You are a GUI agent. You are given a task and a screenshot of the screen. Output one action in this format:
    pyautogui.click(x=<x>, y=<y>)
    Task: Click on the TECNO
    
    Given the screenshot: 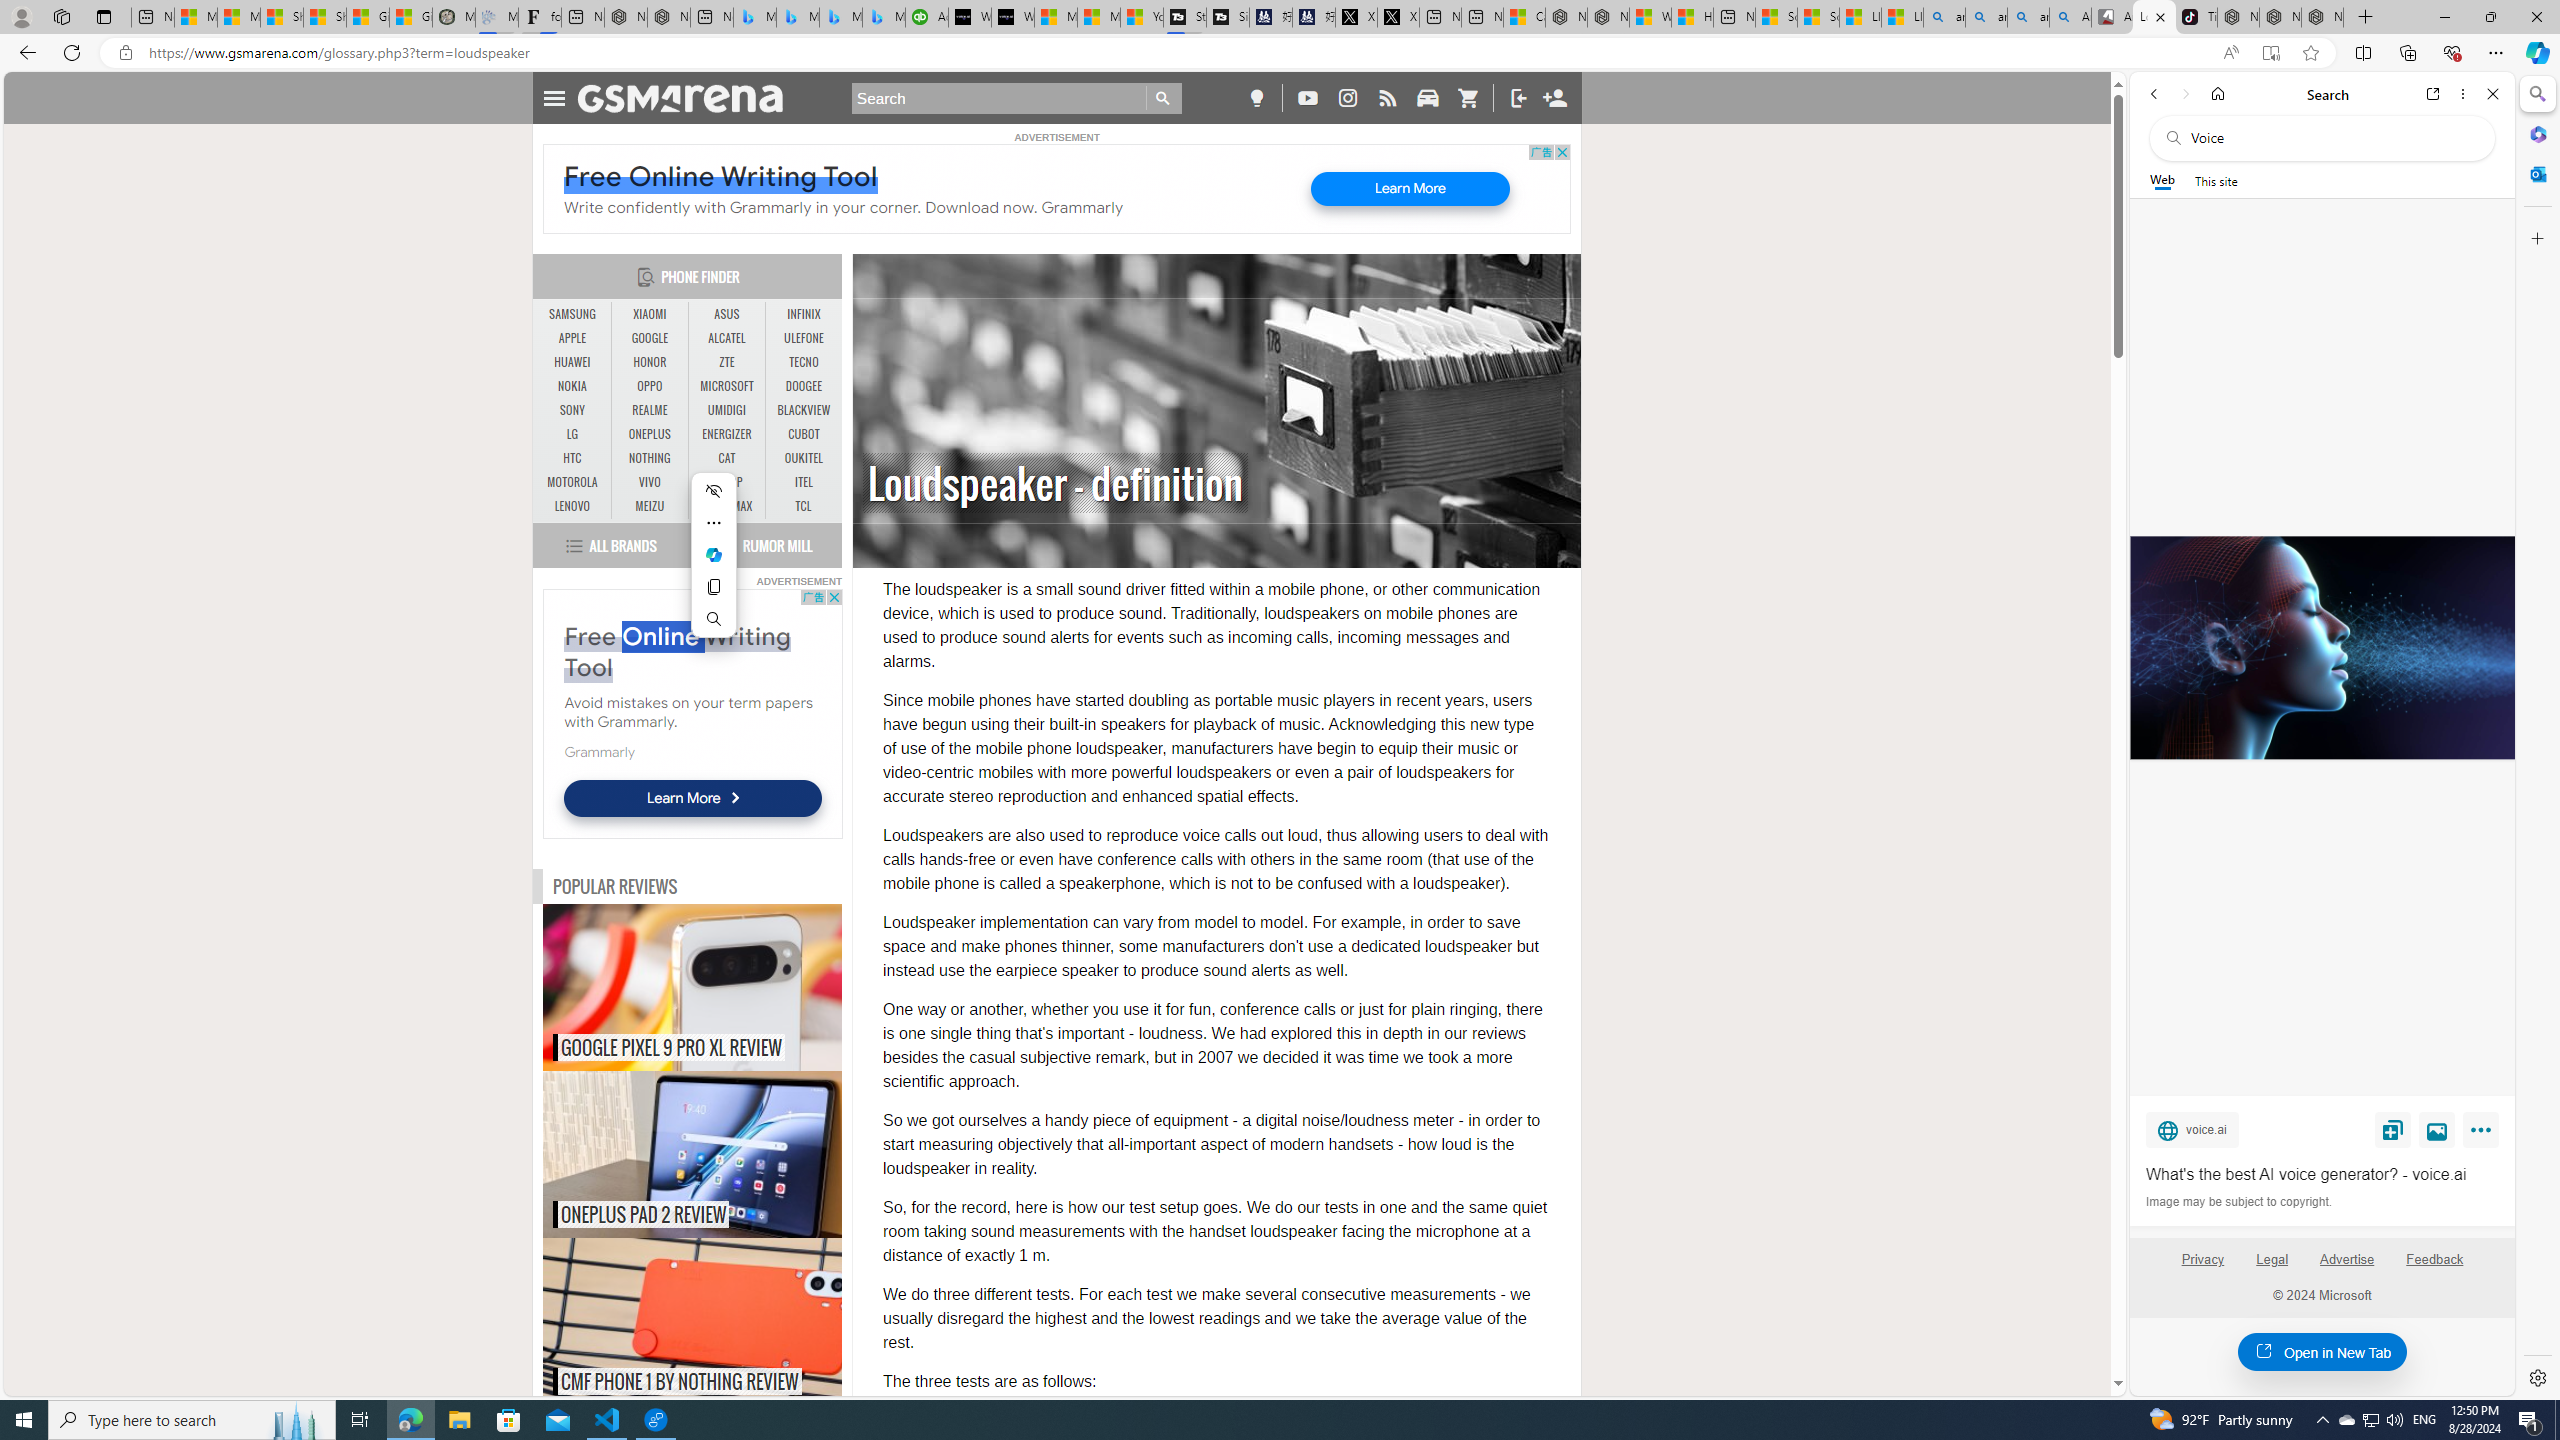 What is the action you would take?
    pyautogui.click(x=804, y=362)
    